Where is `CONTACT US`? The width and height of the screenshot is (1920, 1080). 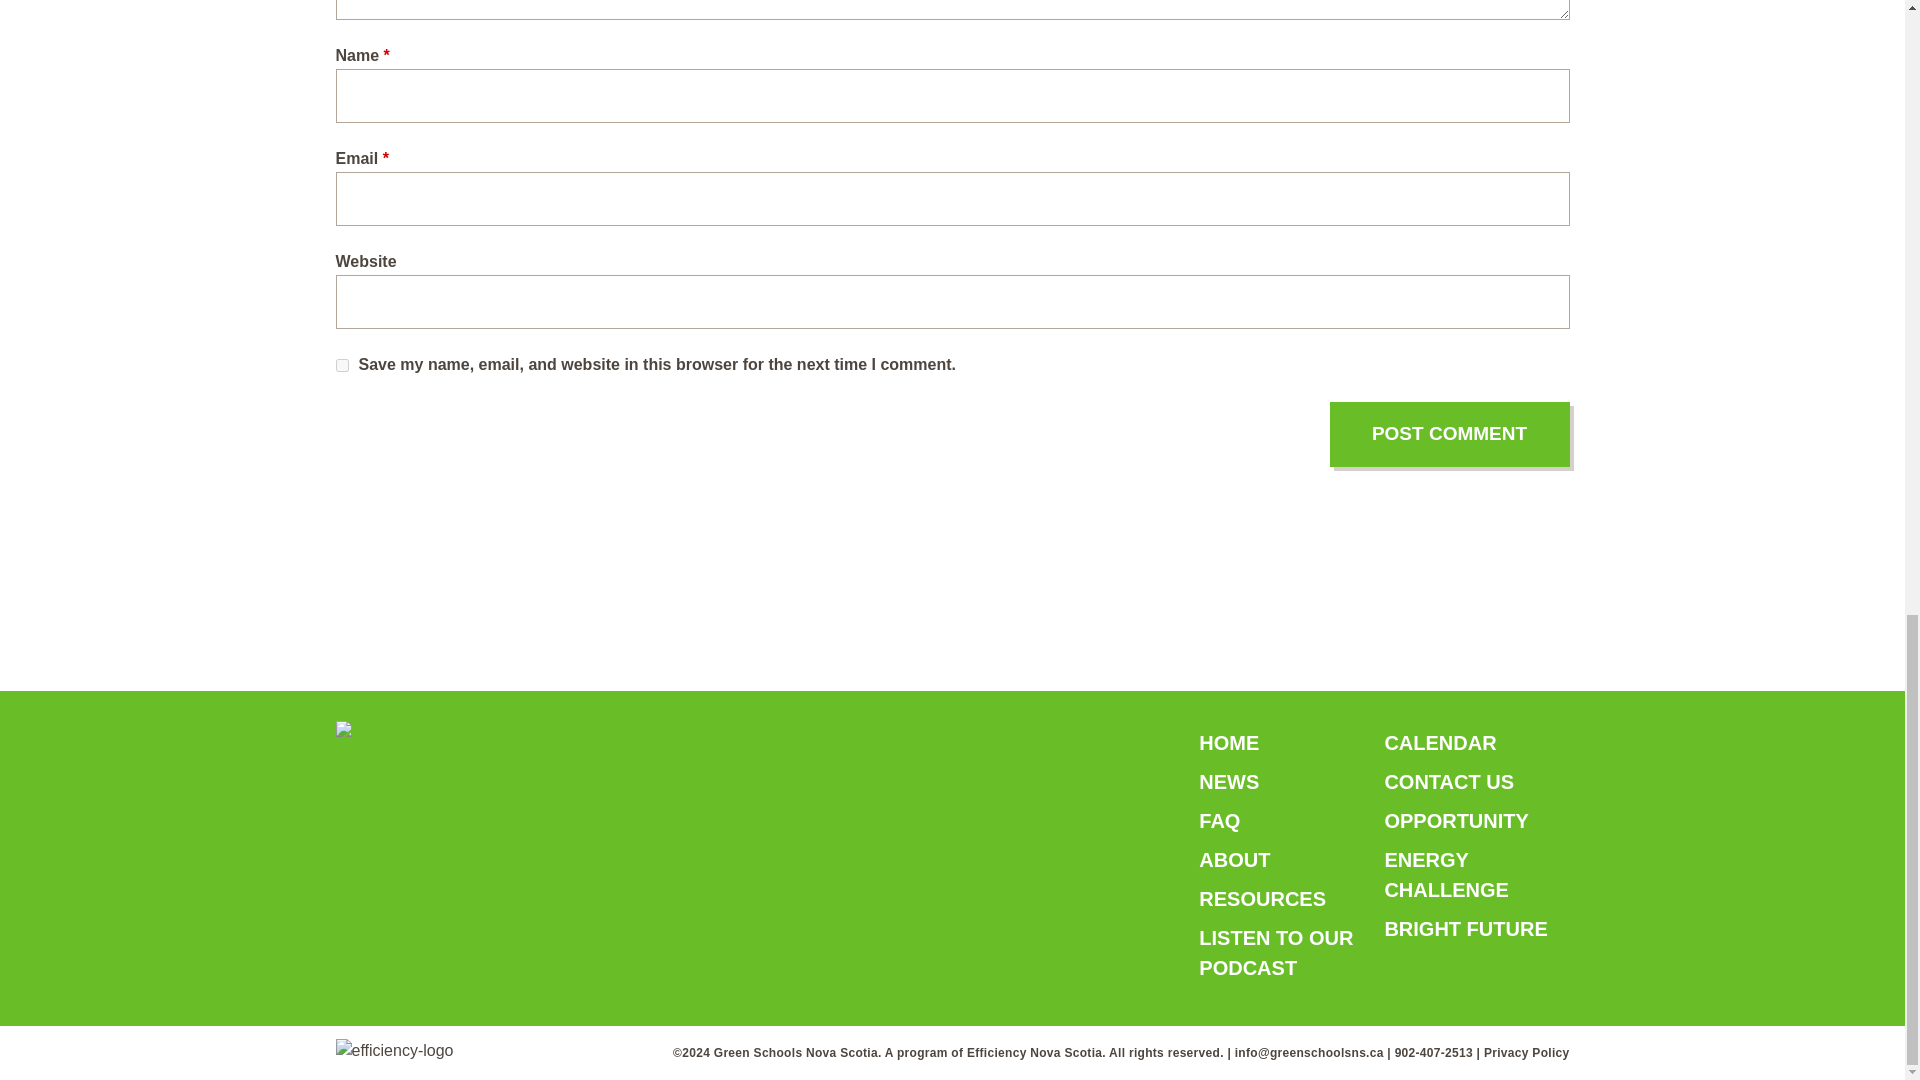 CONTACT US is located at coordinates (1449, 780).